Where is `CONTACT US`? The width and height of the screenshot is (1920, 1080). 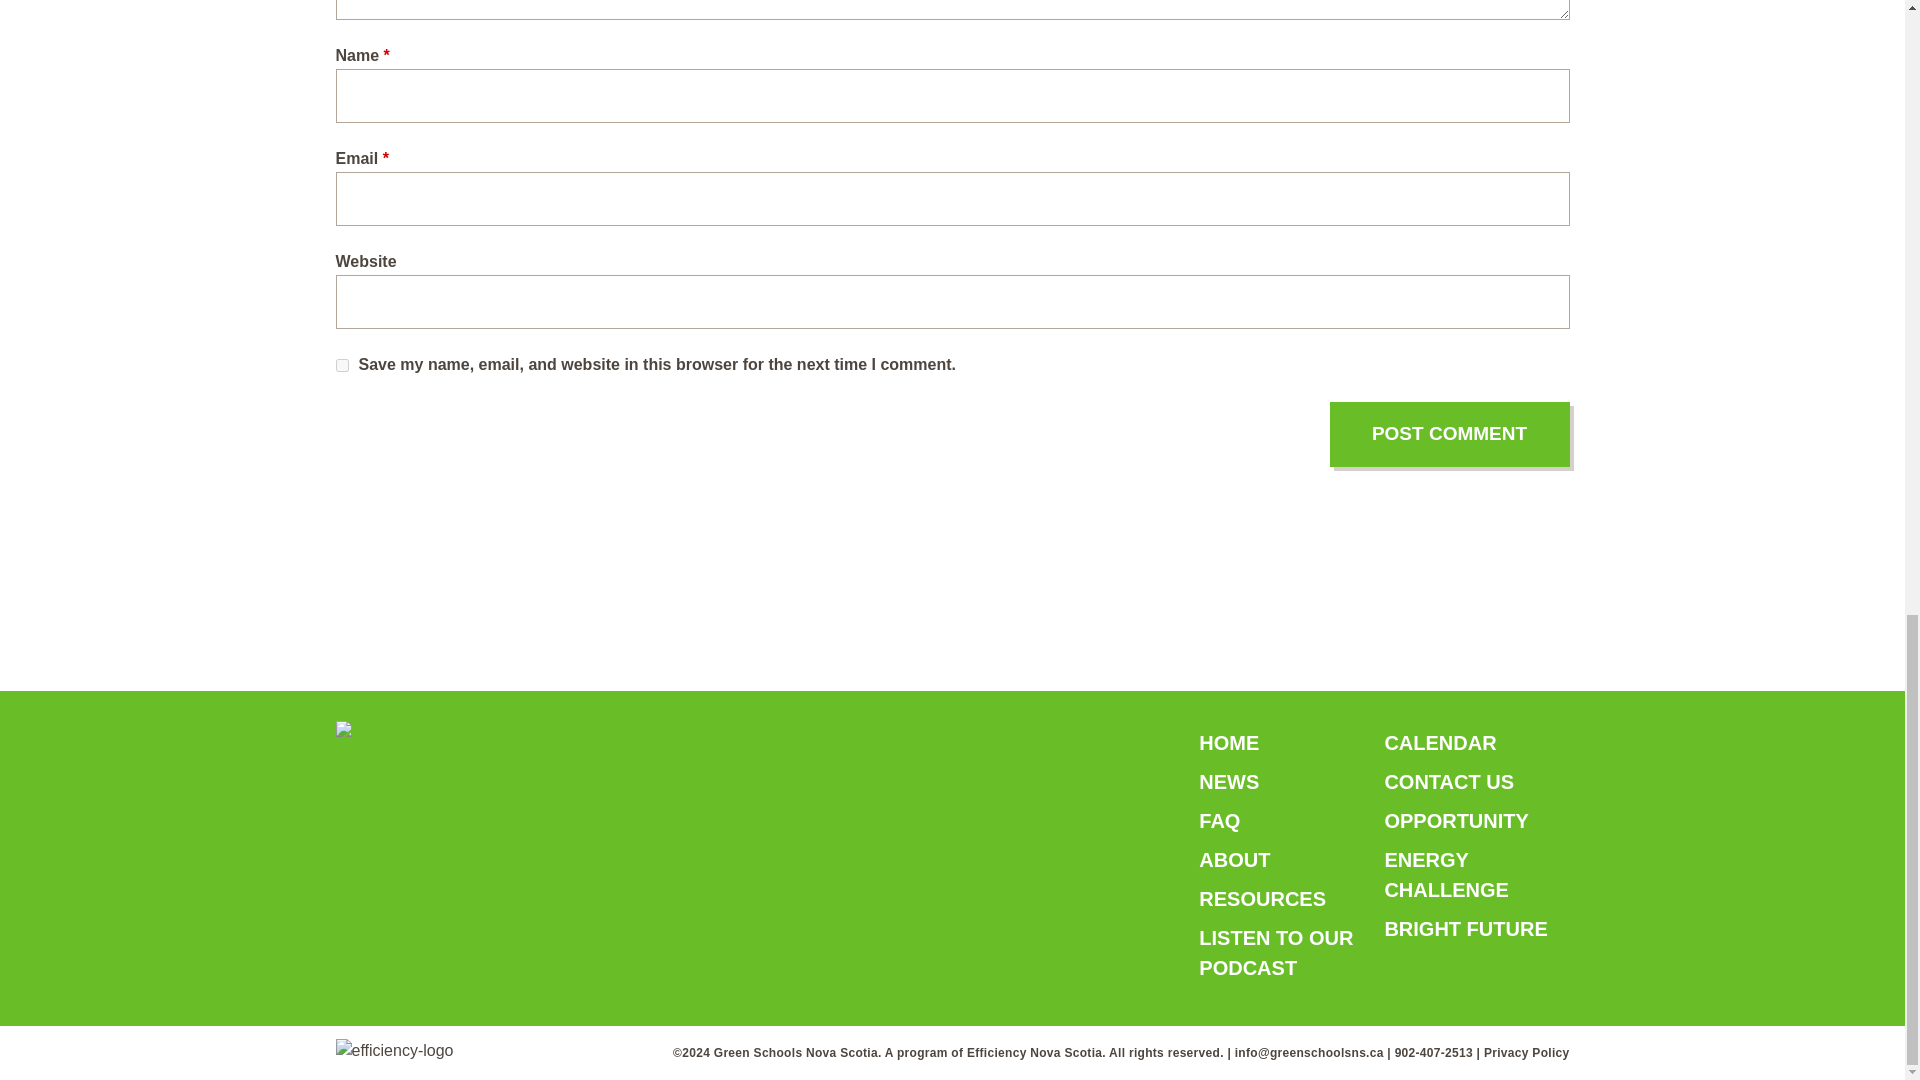 CONTACT US is located at coordinates (1449, 780).